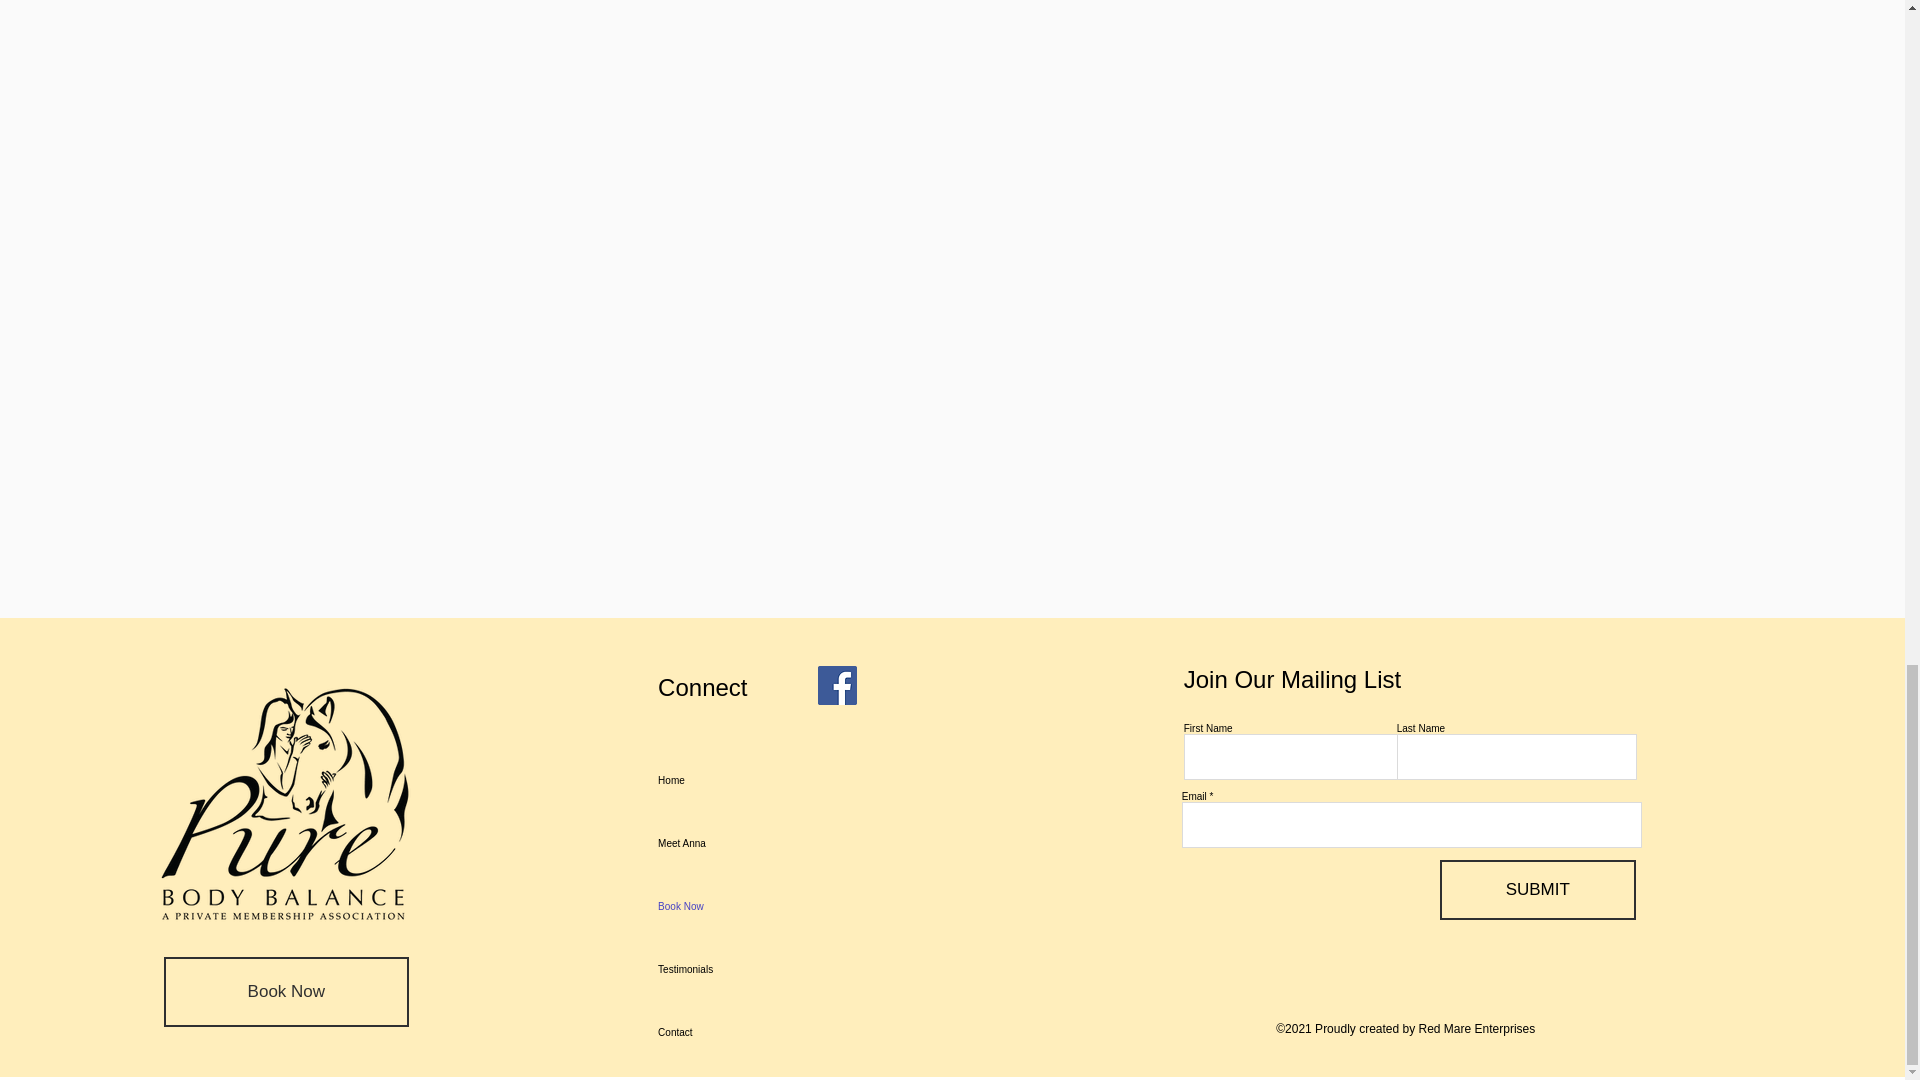 This screenshot has height=1080, width=1920. Describe the element at coordinates (286, 992) in the screenshot. I see `Book Now` at that location.